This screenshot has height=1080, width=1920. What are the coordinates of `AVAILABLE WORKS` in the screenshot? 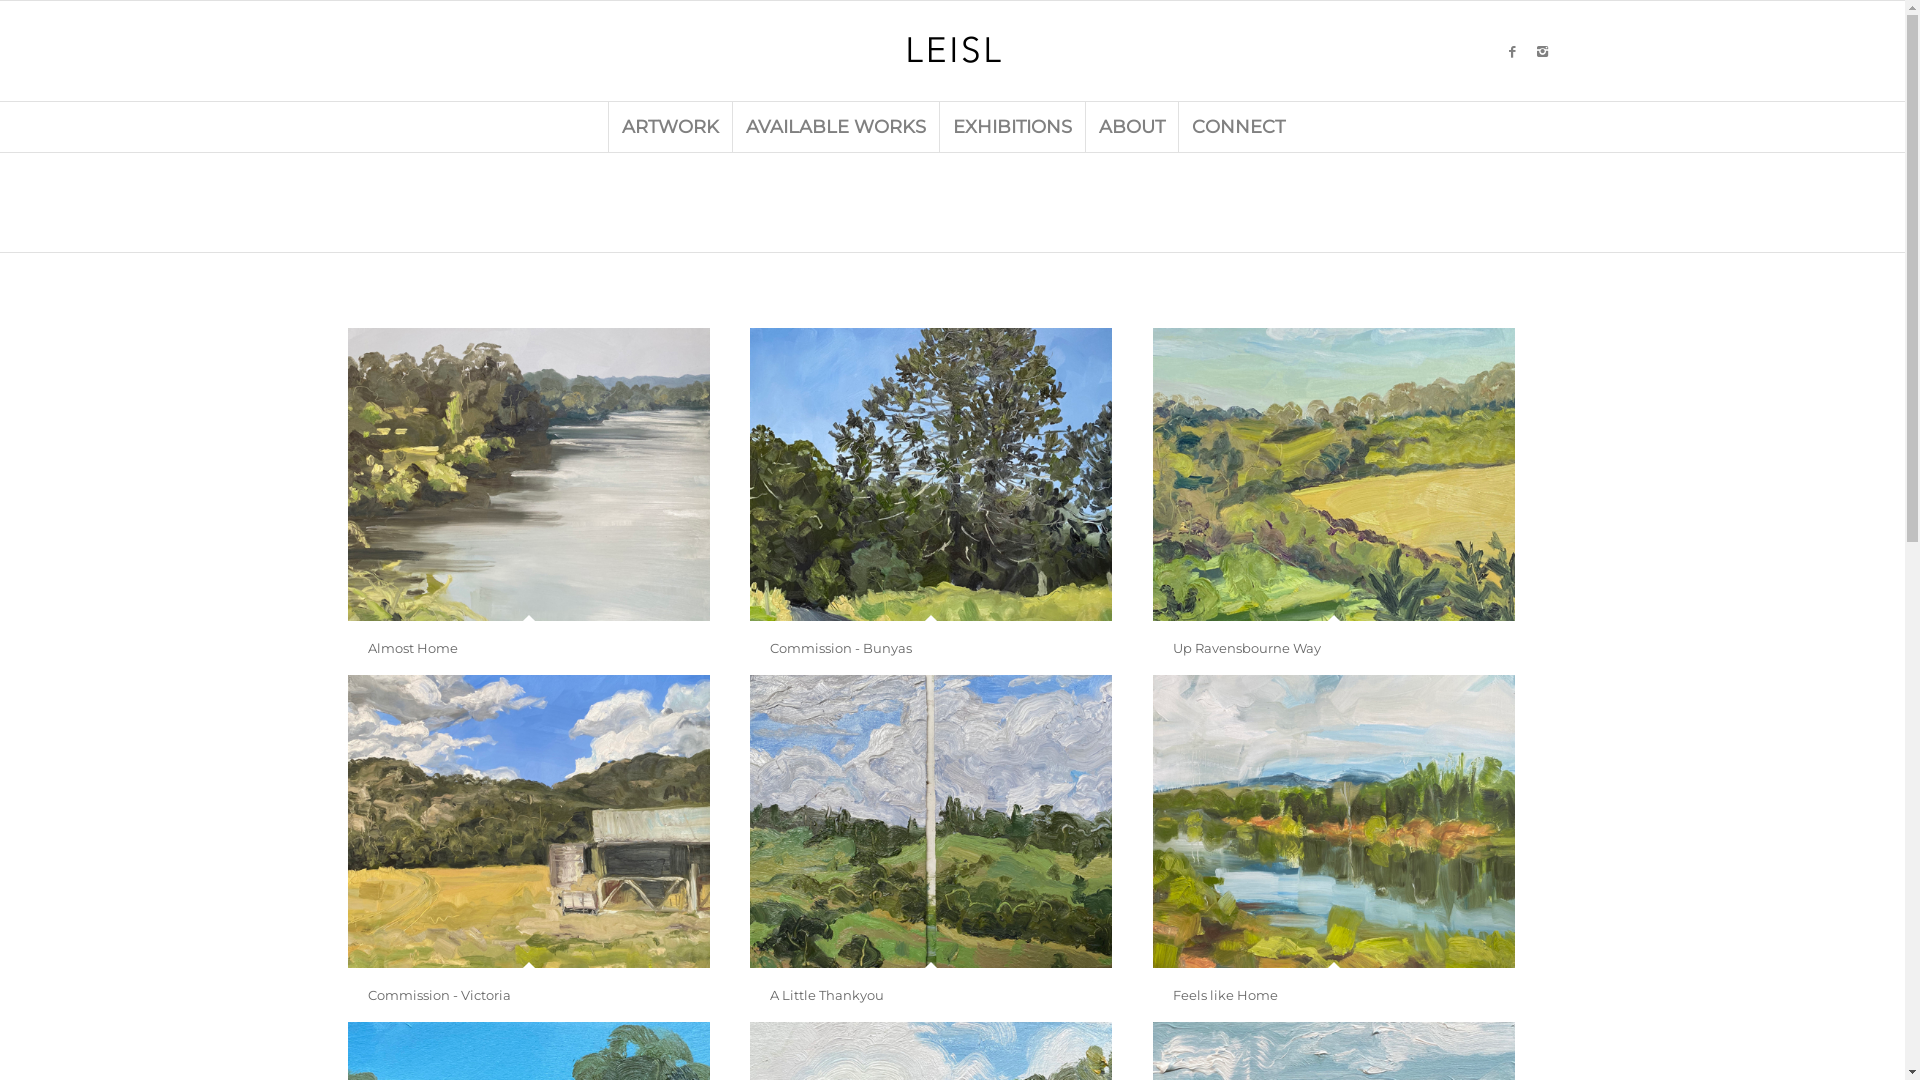 It's located at (836, 127).